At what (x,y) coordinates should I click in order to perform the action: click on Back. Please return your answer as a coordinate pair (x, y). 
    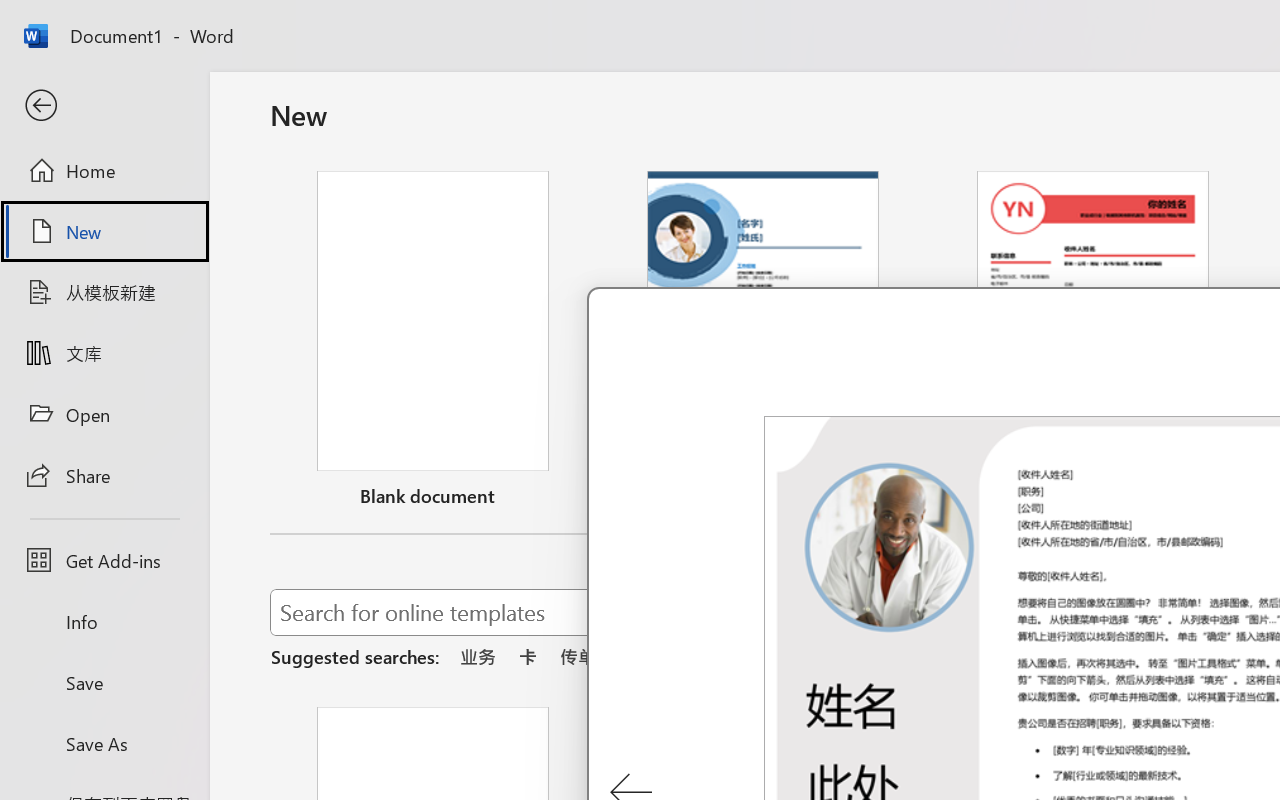
    Looking at the image, I should click on (104, 106).